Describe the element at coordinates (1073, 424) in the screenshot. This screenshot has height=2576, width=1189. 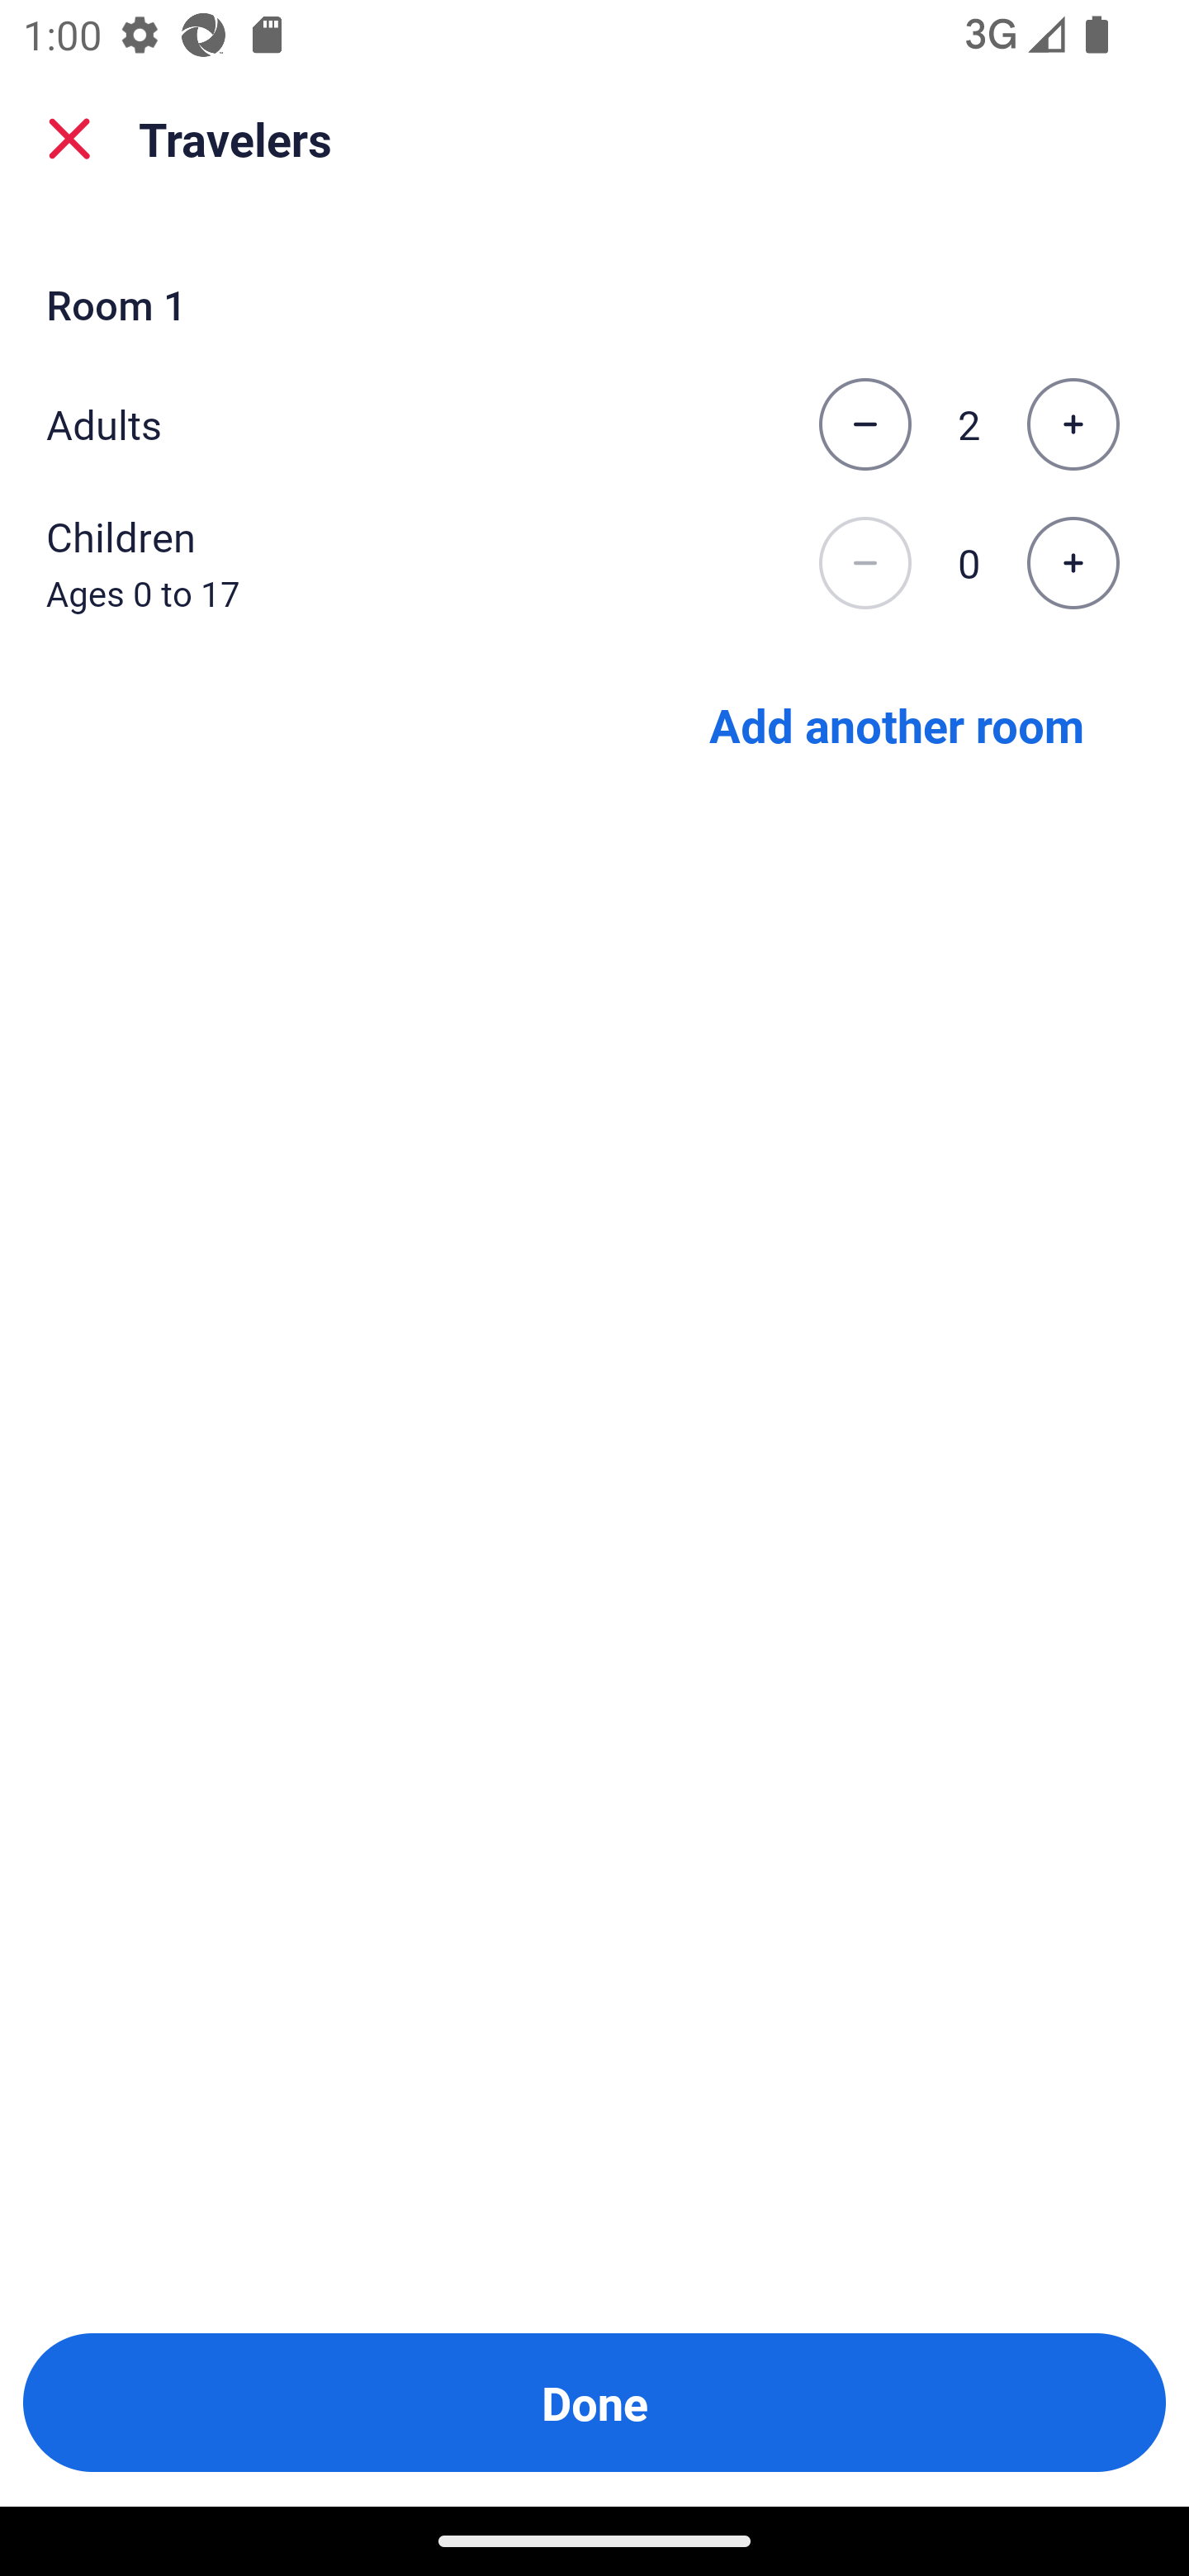
I see `Increase the number of adults` at that location.